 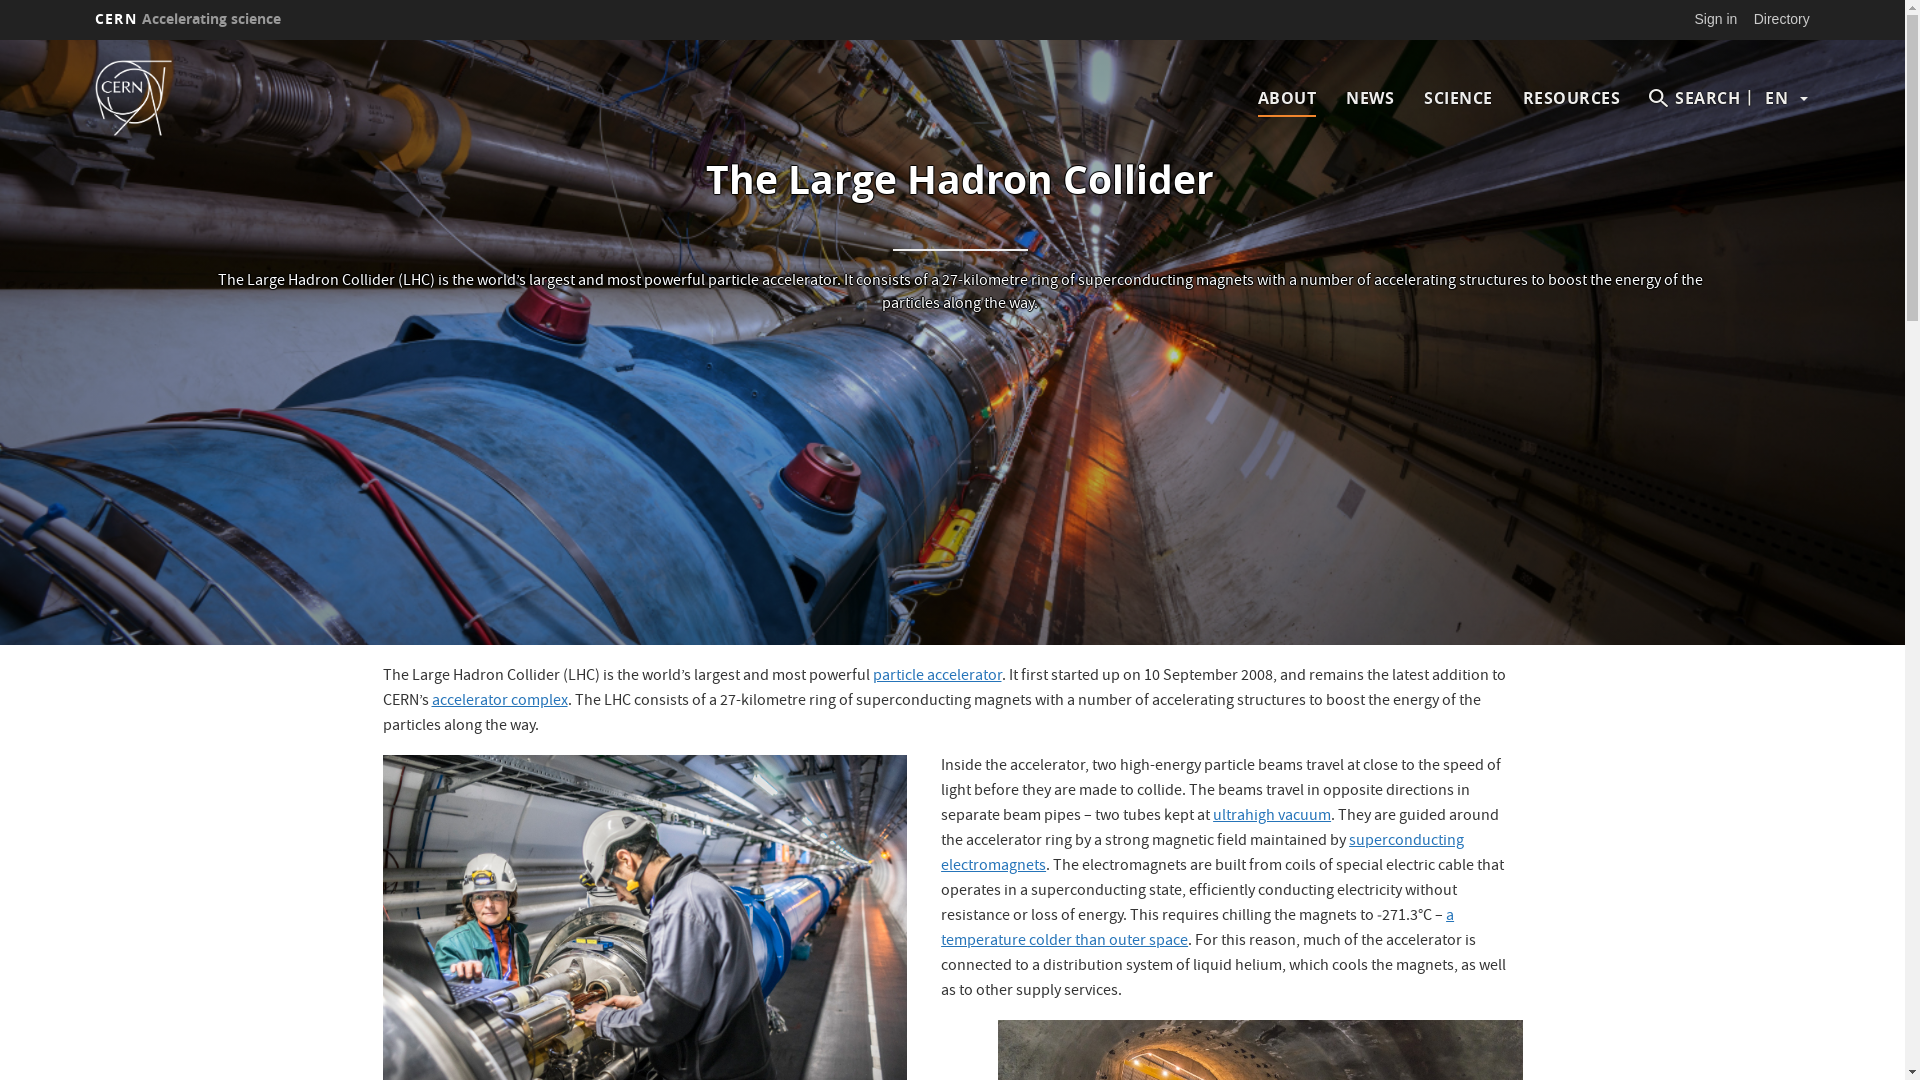 I want to click on a temperature colder than outer space, so click(x=1198, y=929).